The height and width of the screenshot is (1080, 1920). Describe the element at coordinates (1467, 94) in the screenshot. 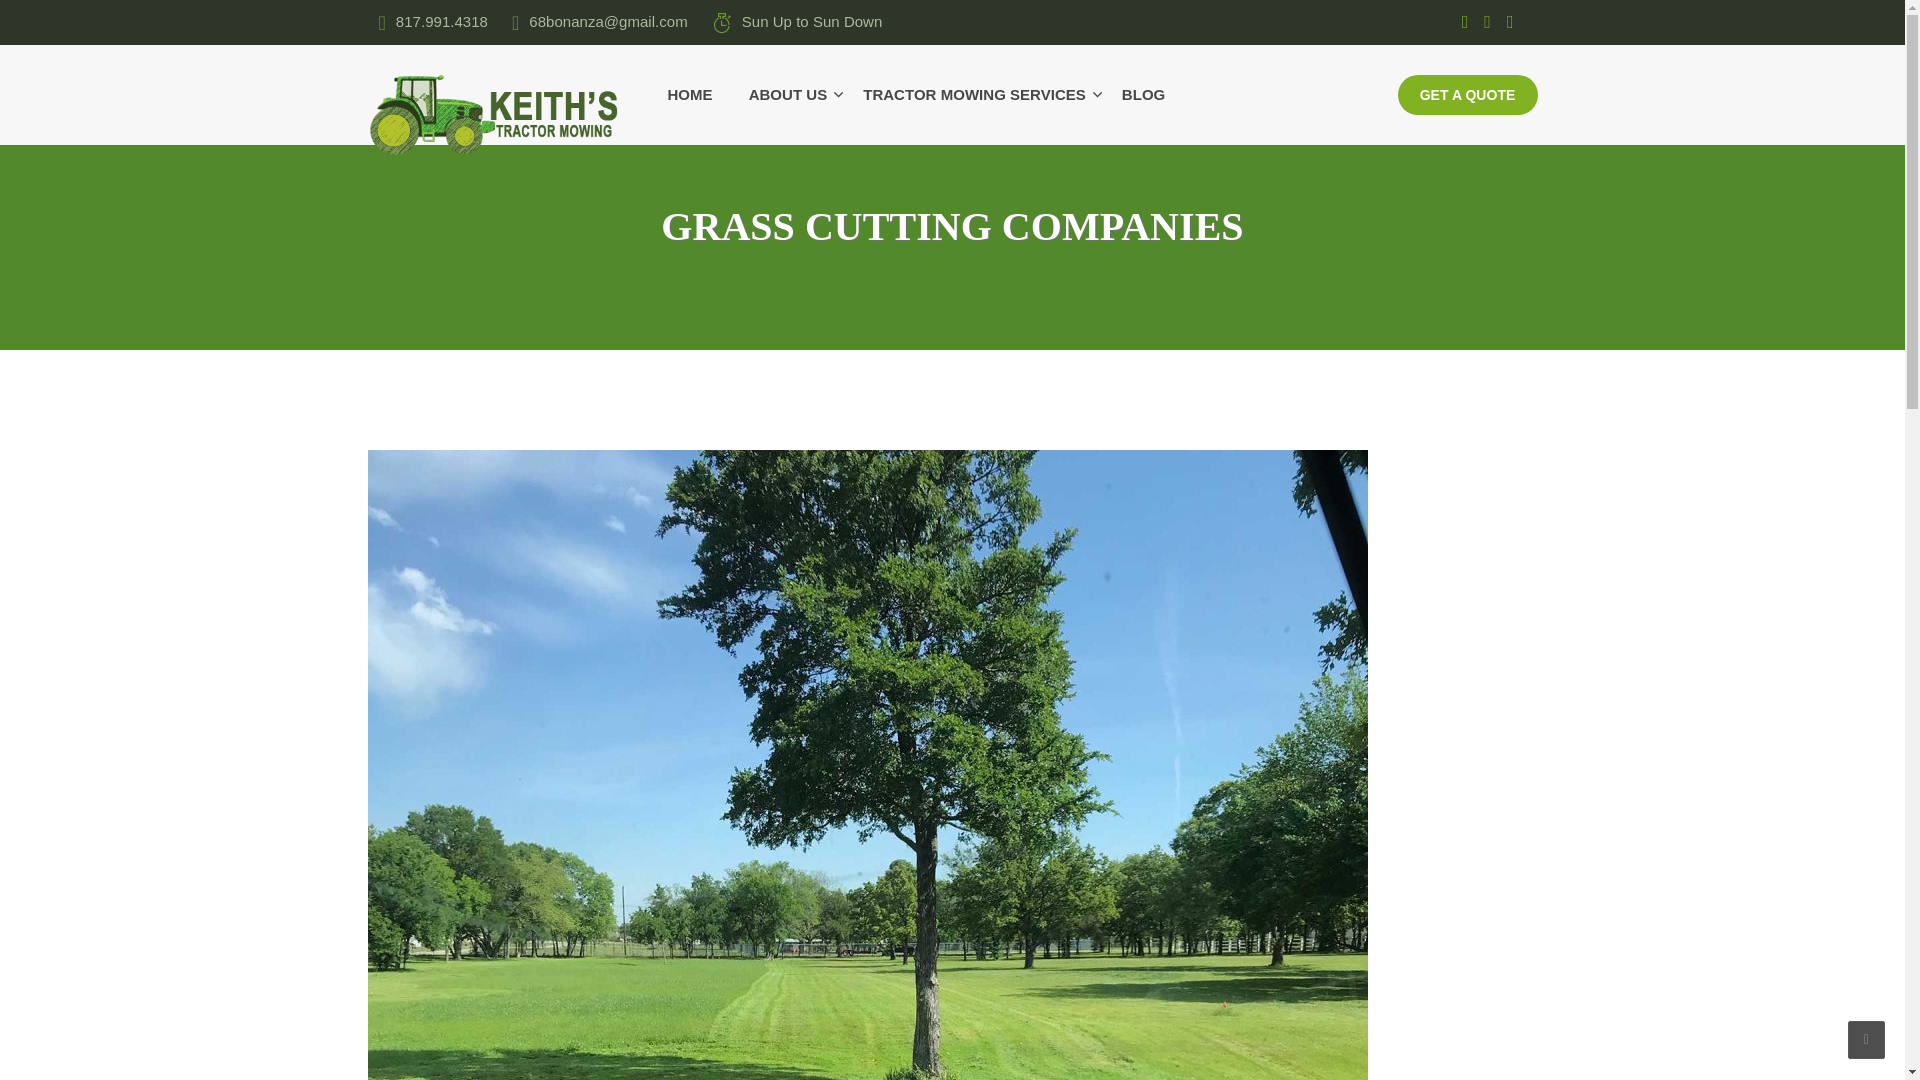

I see `GET A QUOTE` at that location.